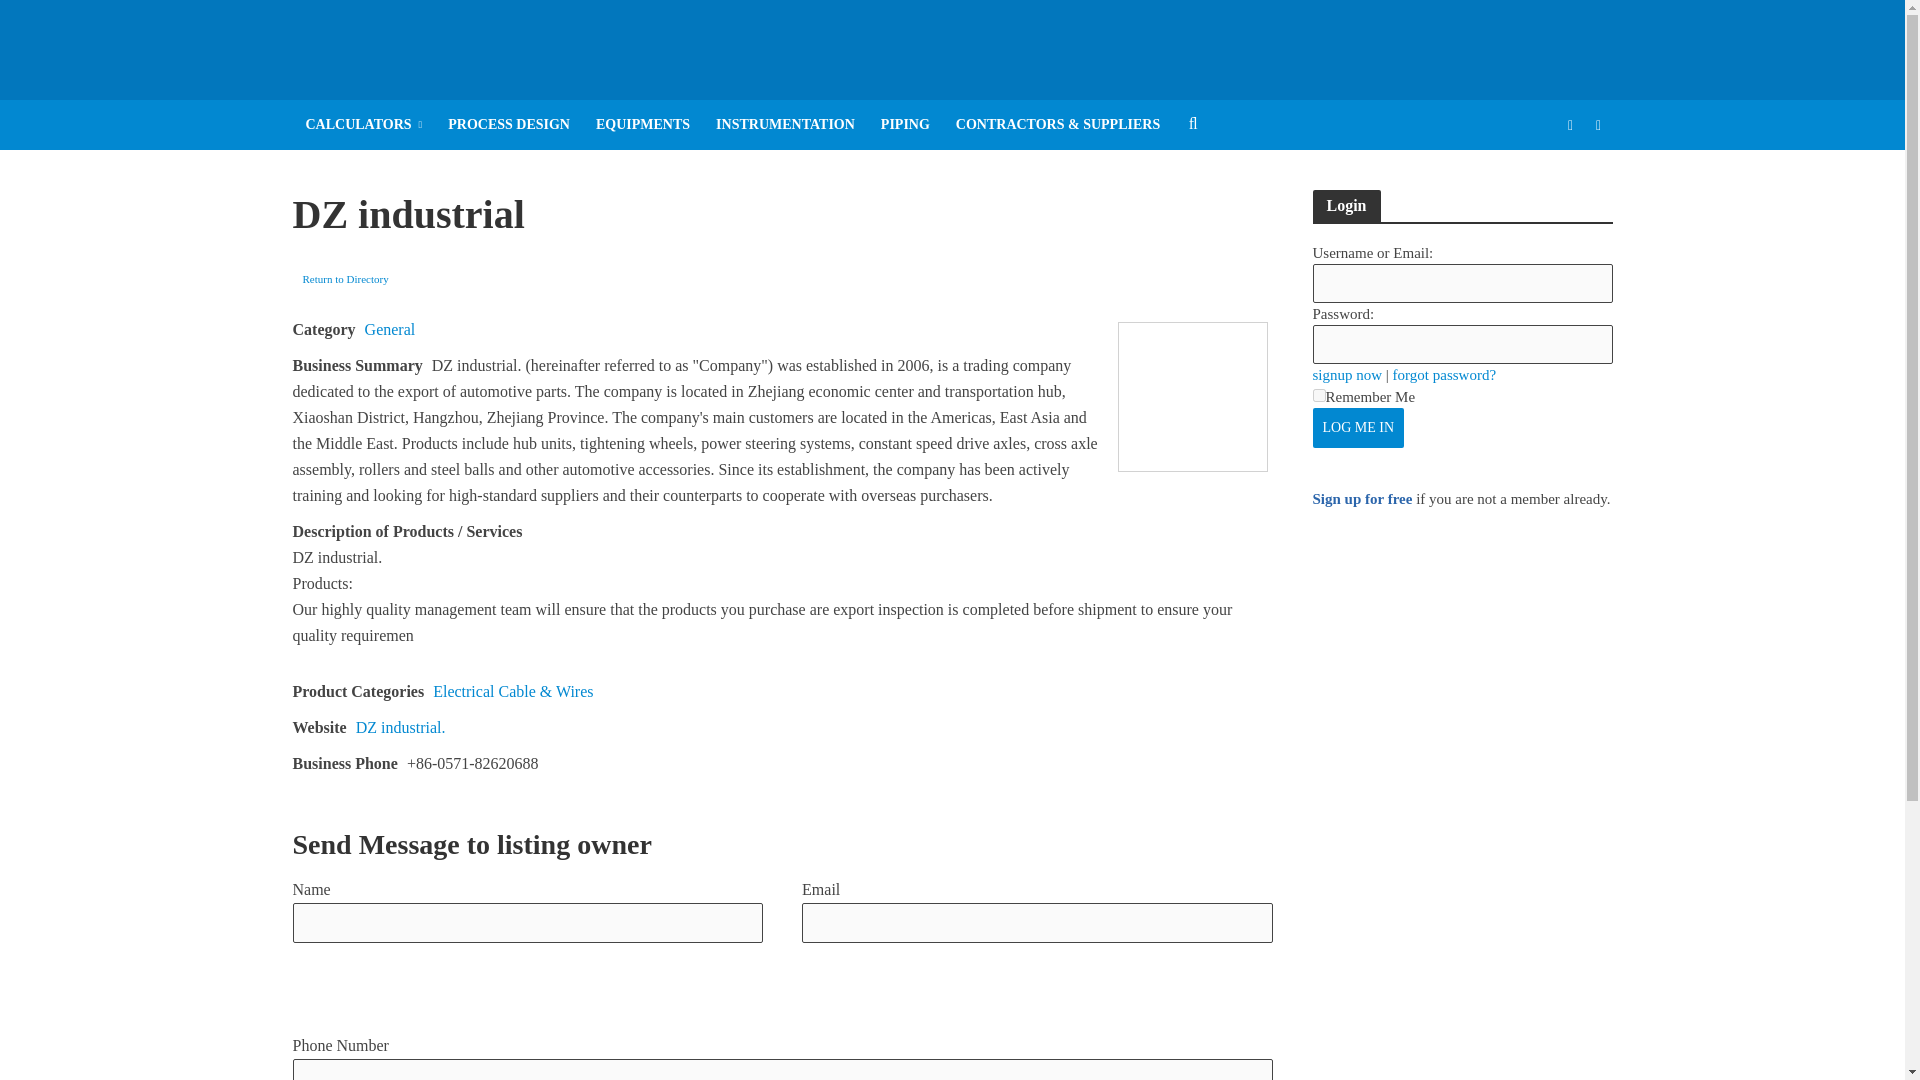  What do you see at coordinates (363, 125) in the screenshot?
I see `CALCULATORS` at bounding box center [363, 125].